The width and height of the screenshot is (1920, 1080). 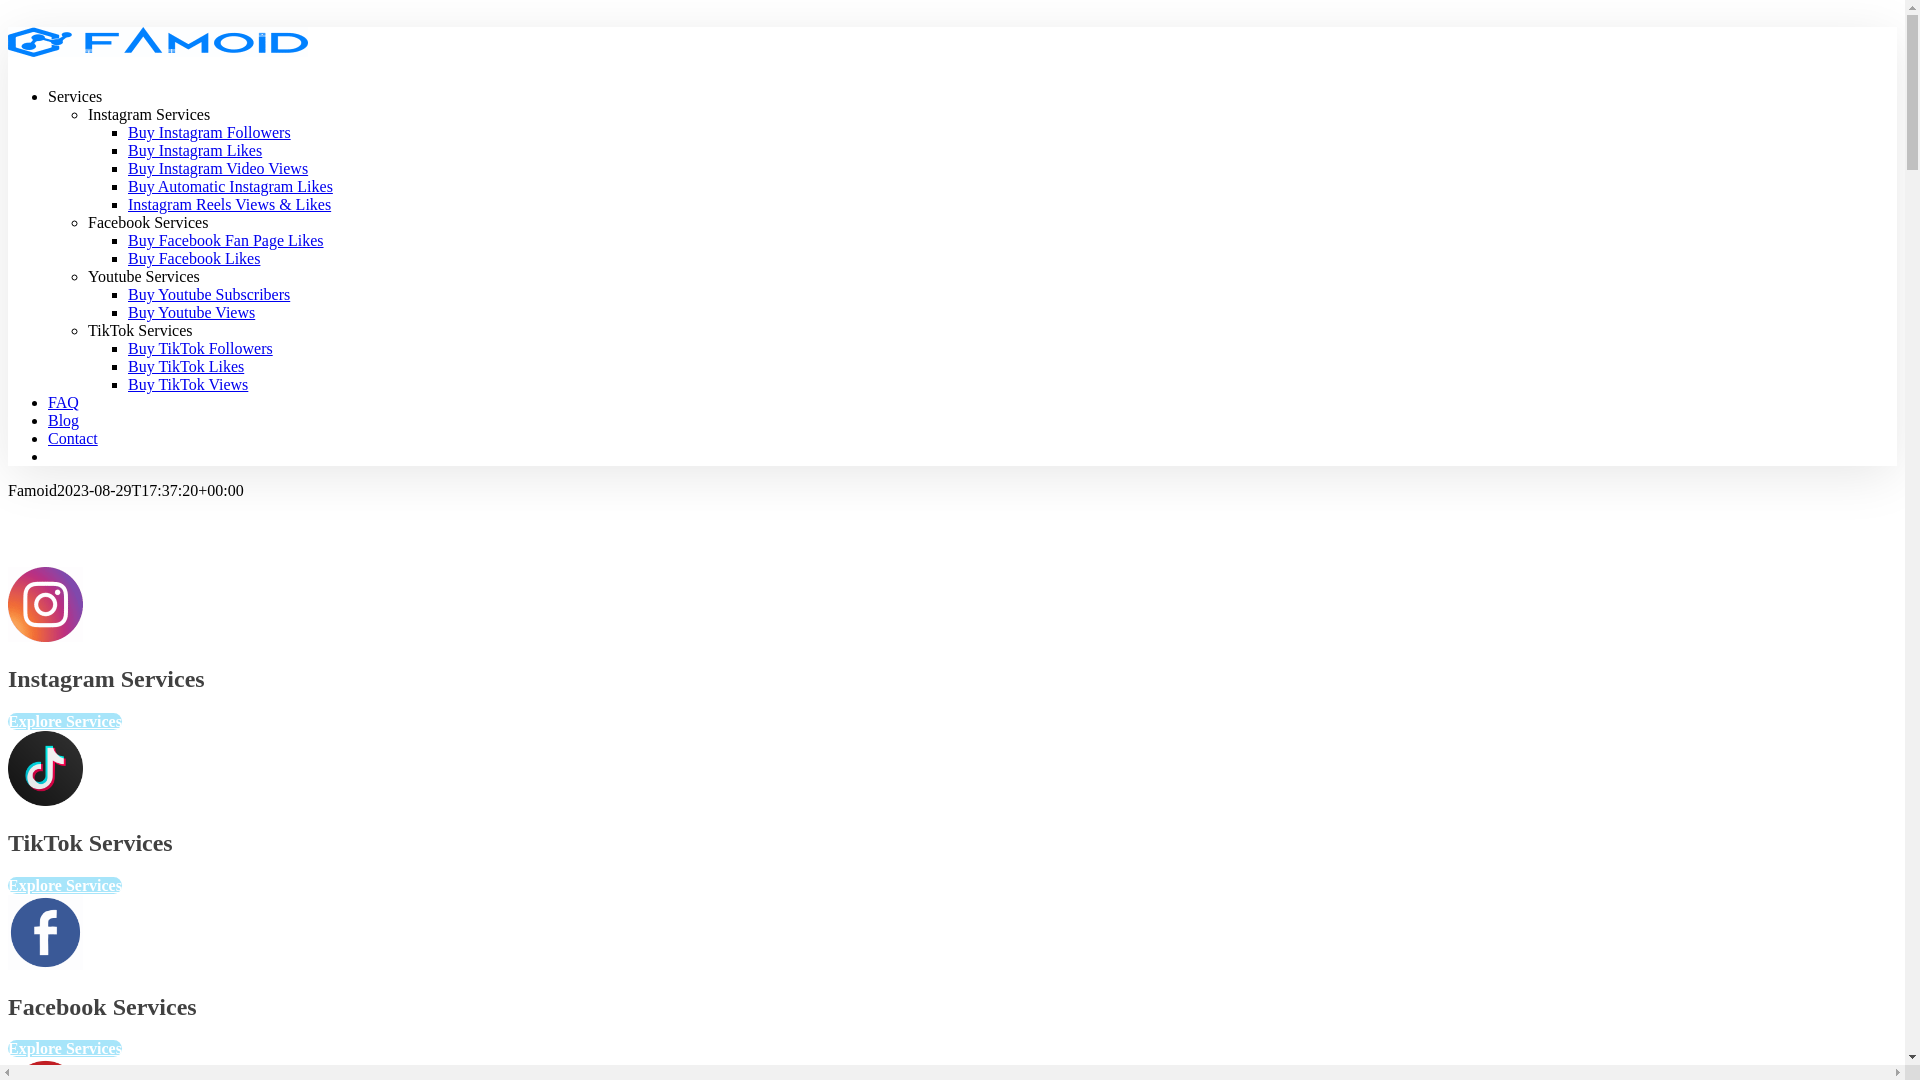 What do you see at coordinates (140, 330) in the screenshot?
I see `TikTok Services` at bounding box center [140, 330].